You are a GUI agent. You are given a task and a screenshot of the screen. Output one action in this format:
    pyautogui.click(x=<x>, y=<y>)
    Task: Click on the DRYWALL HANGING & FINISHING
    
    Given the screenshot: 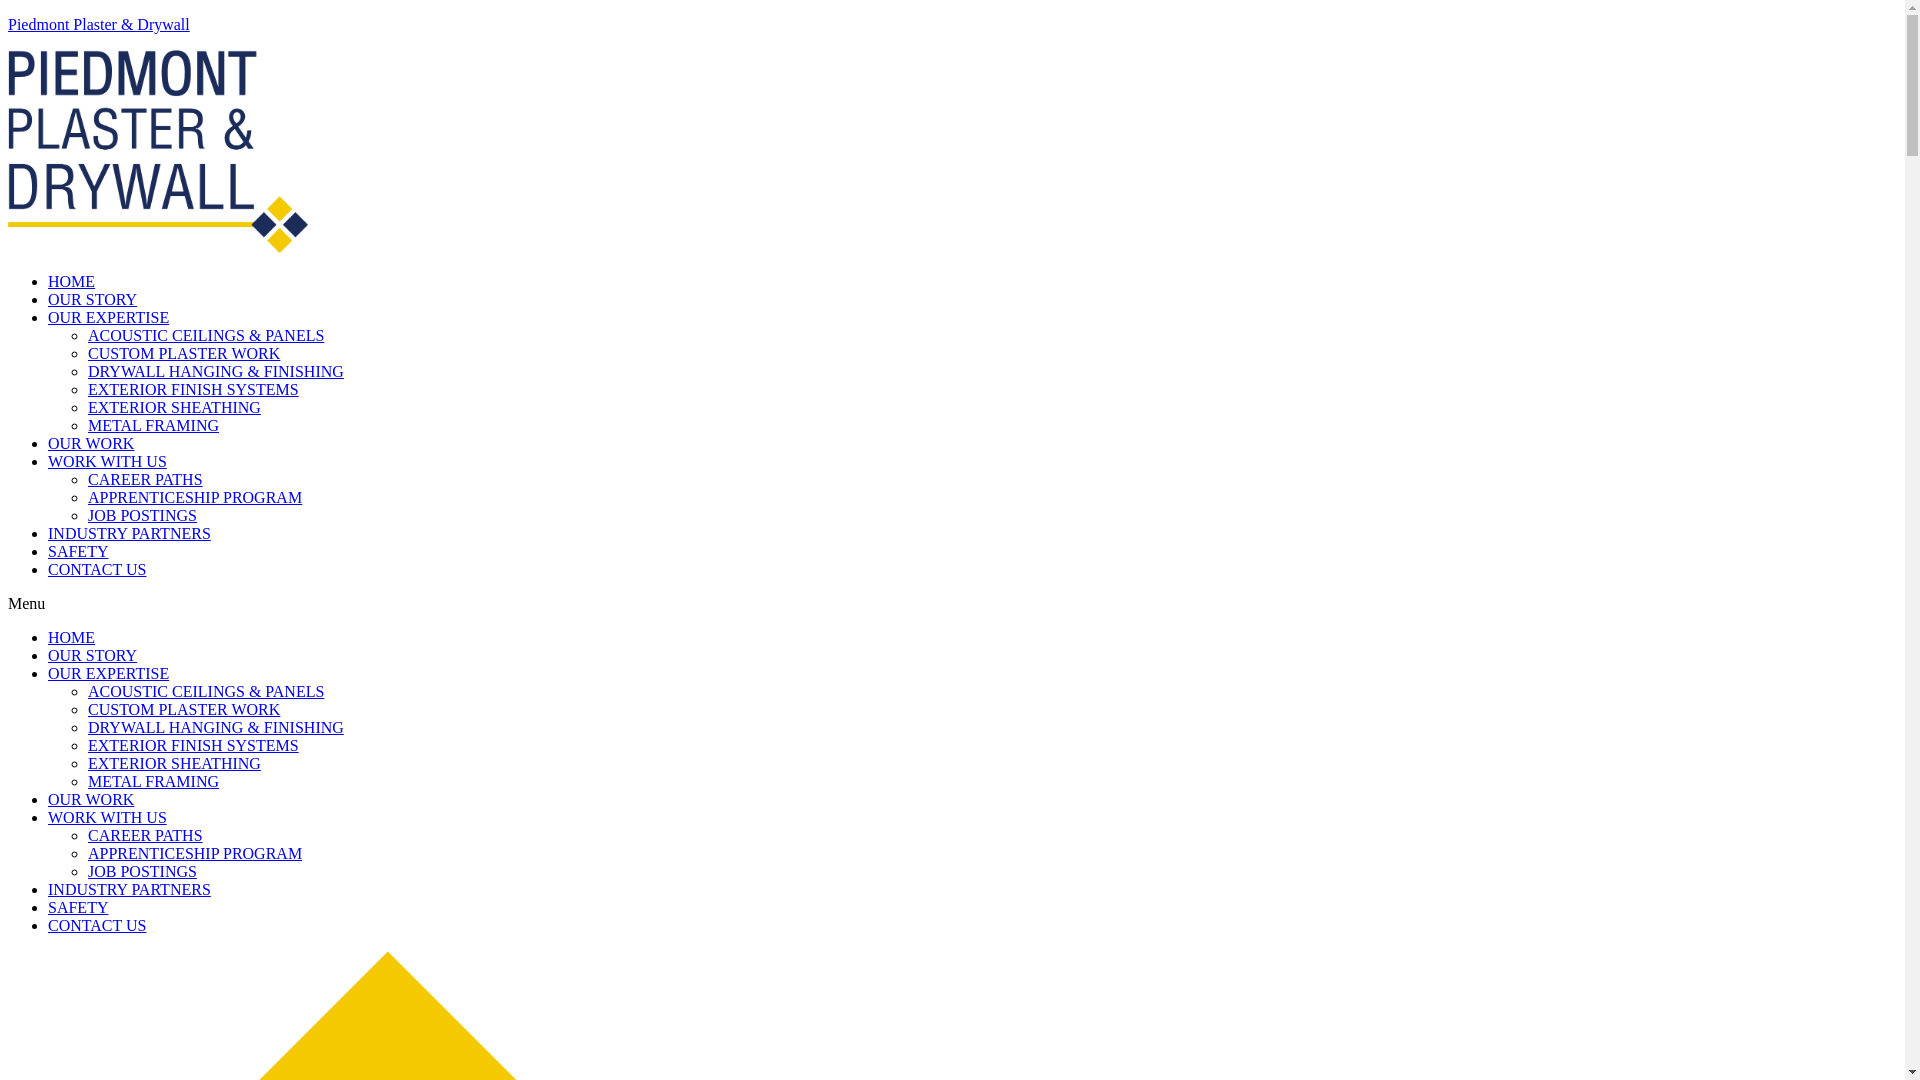 What is the action you would take?
    pyautogui.click(x=216, y=372)
    